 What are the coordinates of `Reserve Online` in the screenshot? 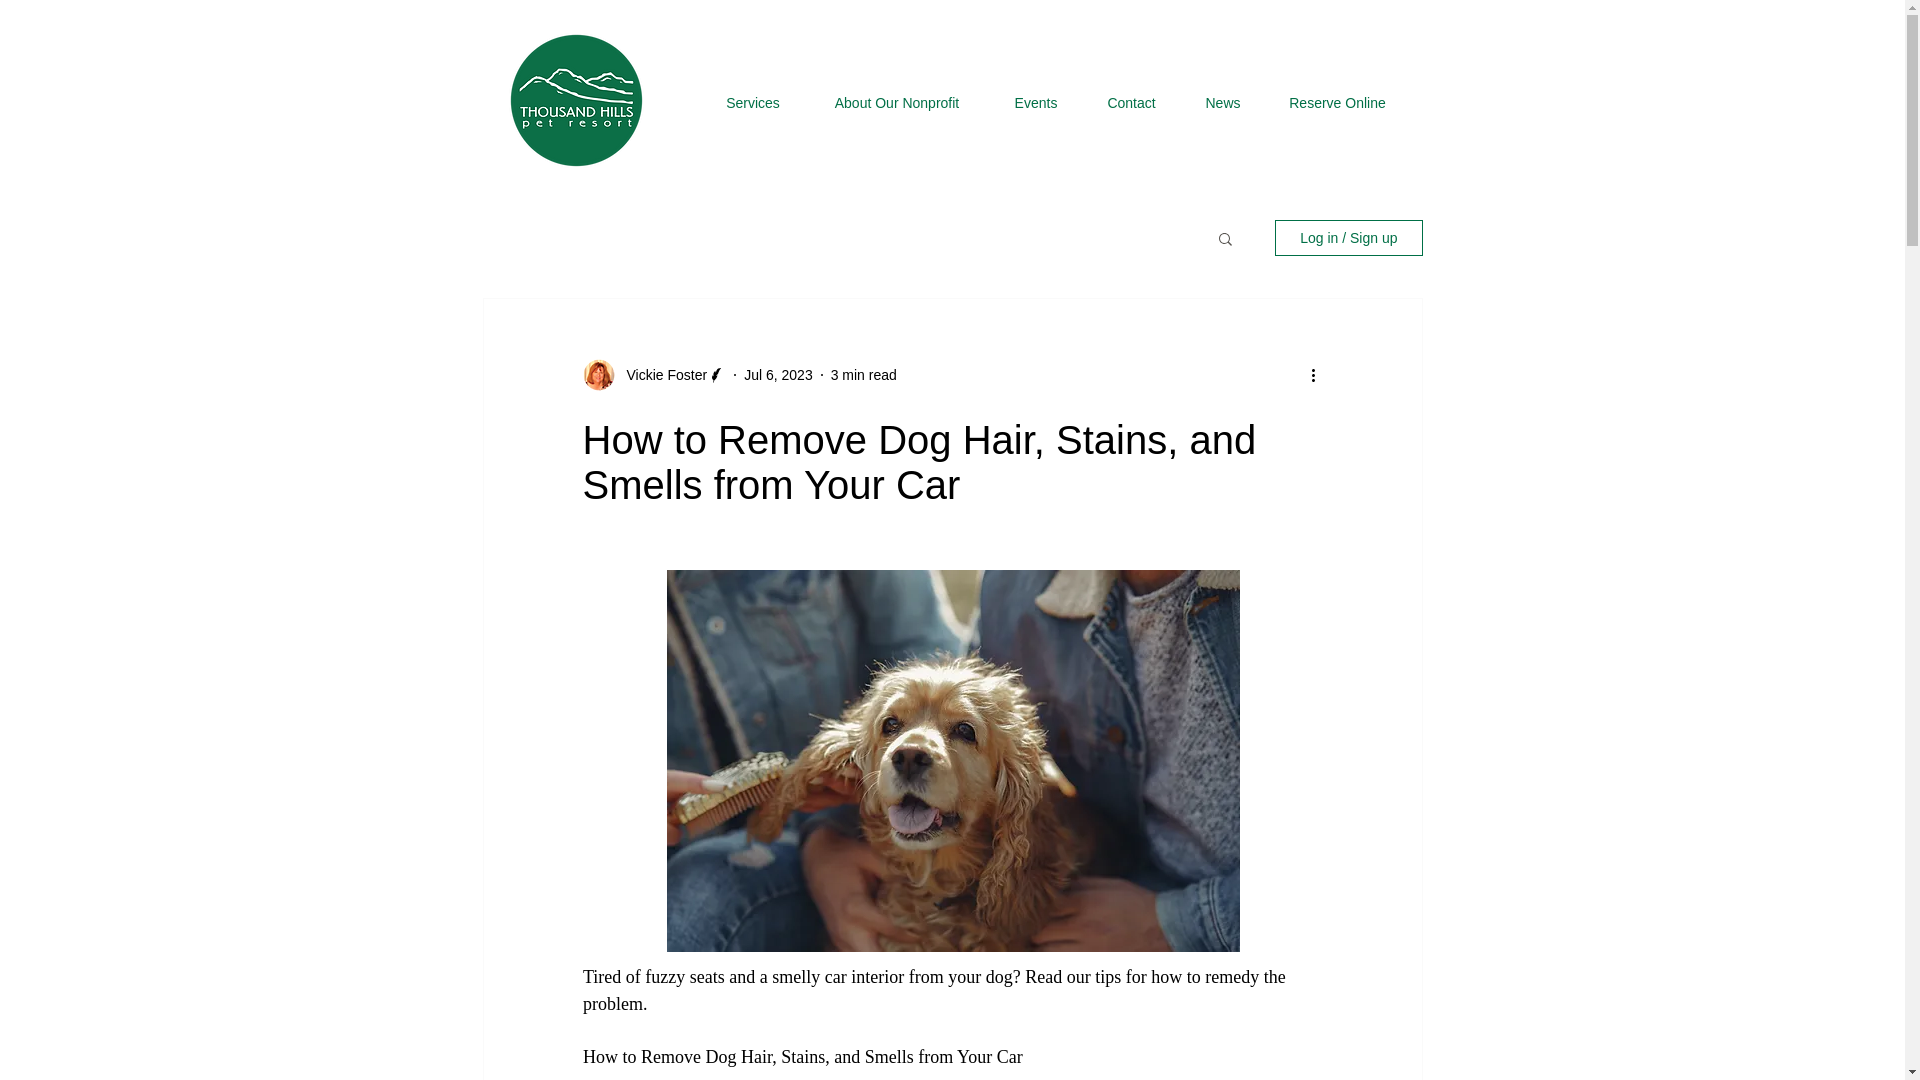 It's located at (1337, 104).